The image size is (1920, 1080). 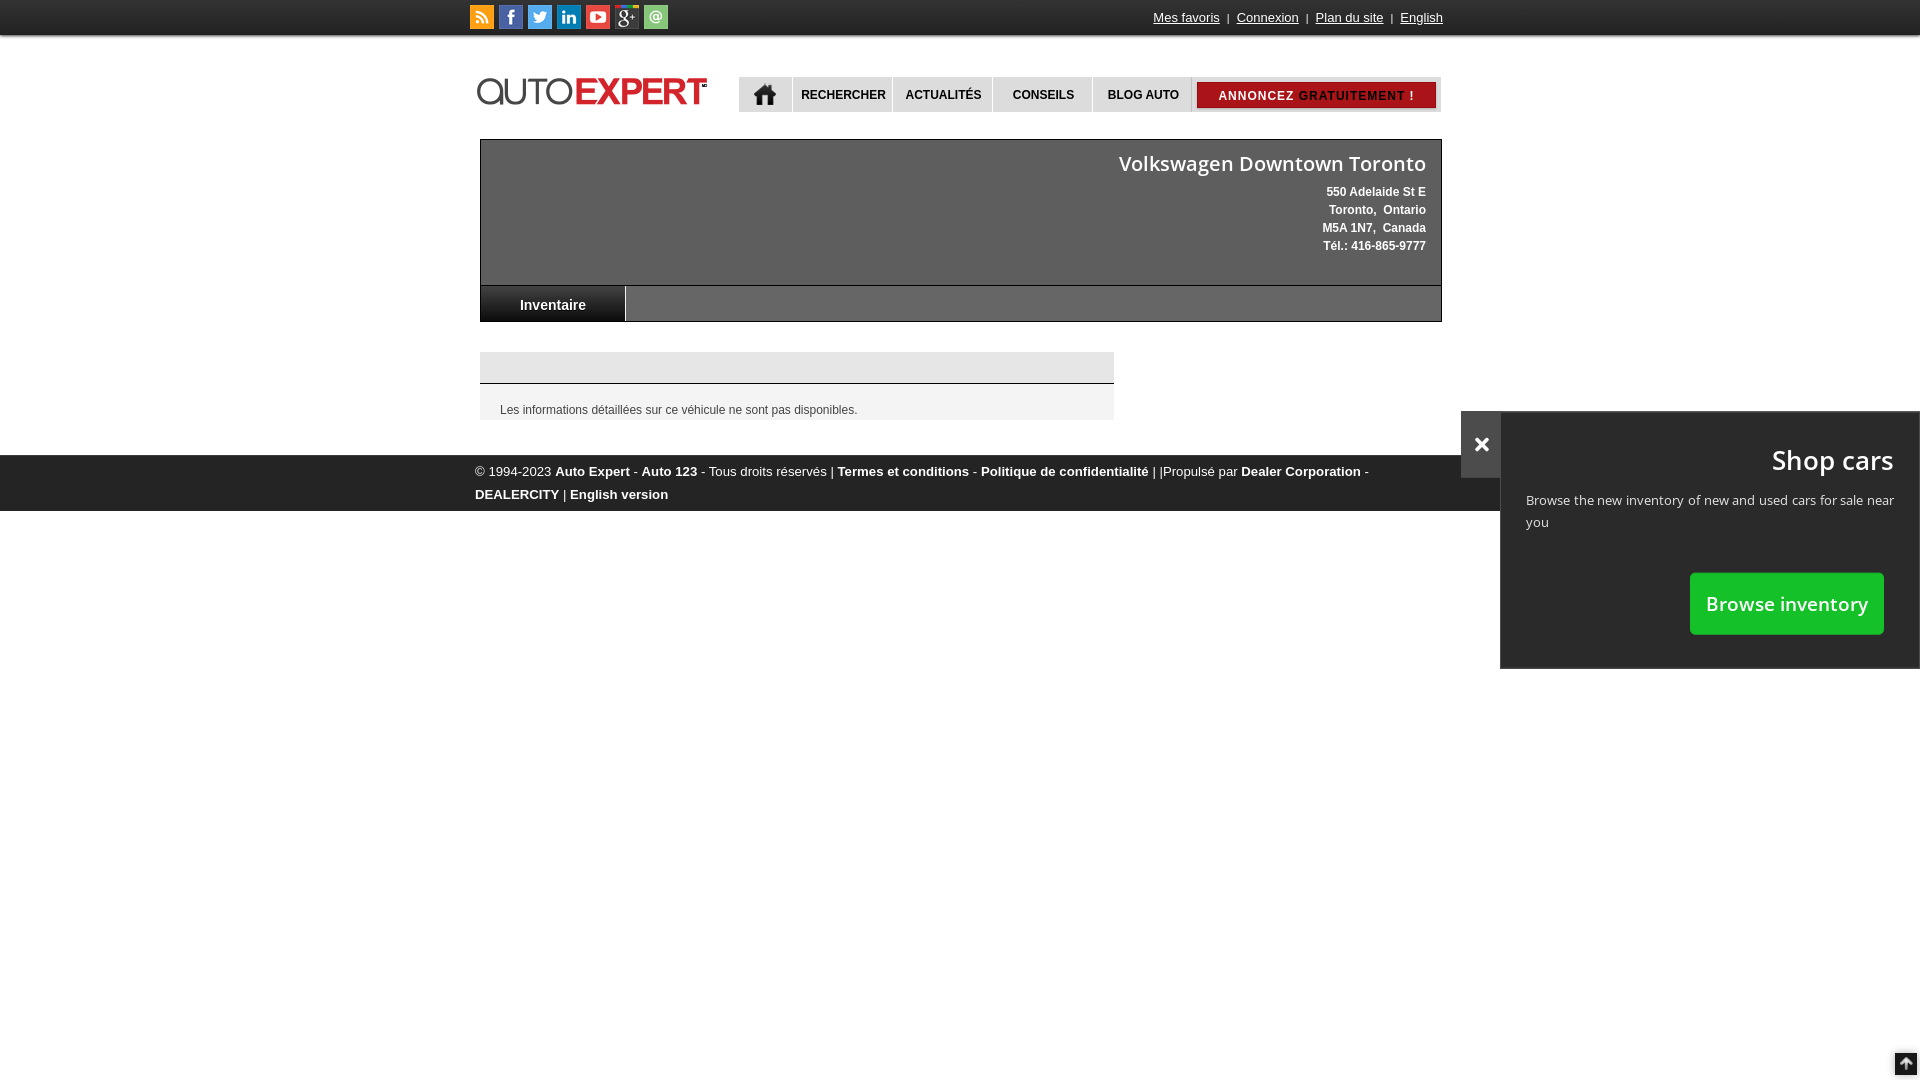 What do you see at coordinates (554, 304) in the screenshot?
I see `Inventaire` at bounding box center [554, 304].